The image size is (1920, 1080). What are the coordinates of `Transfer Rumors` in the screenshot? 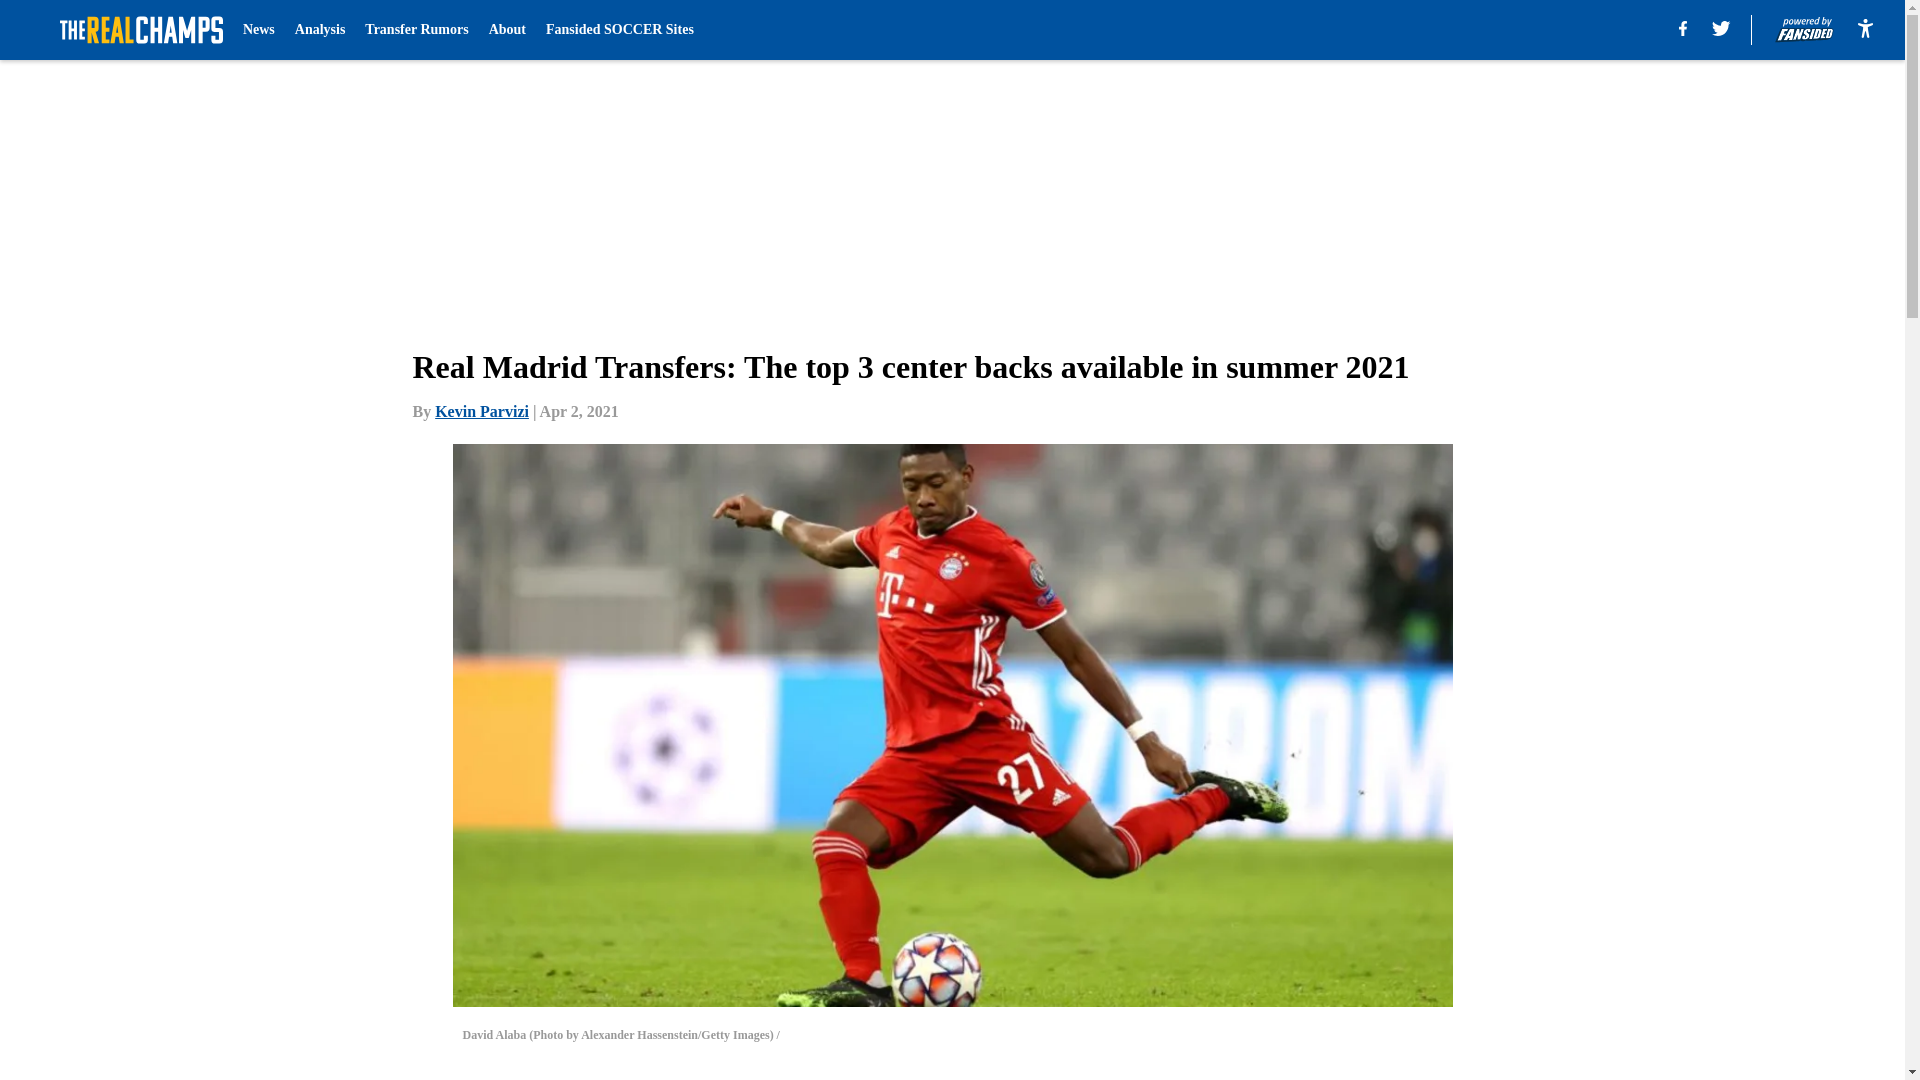 It's located at (416, 30).